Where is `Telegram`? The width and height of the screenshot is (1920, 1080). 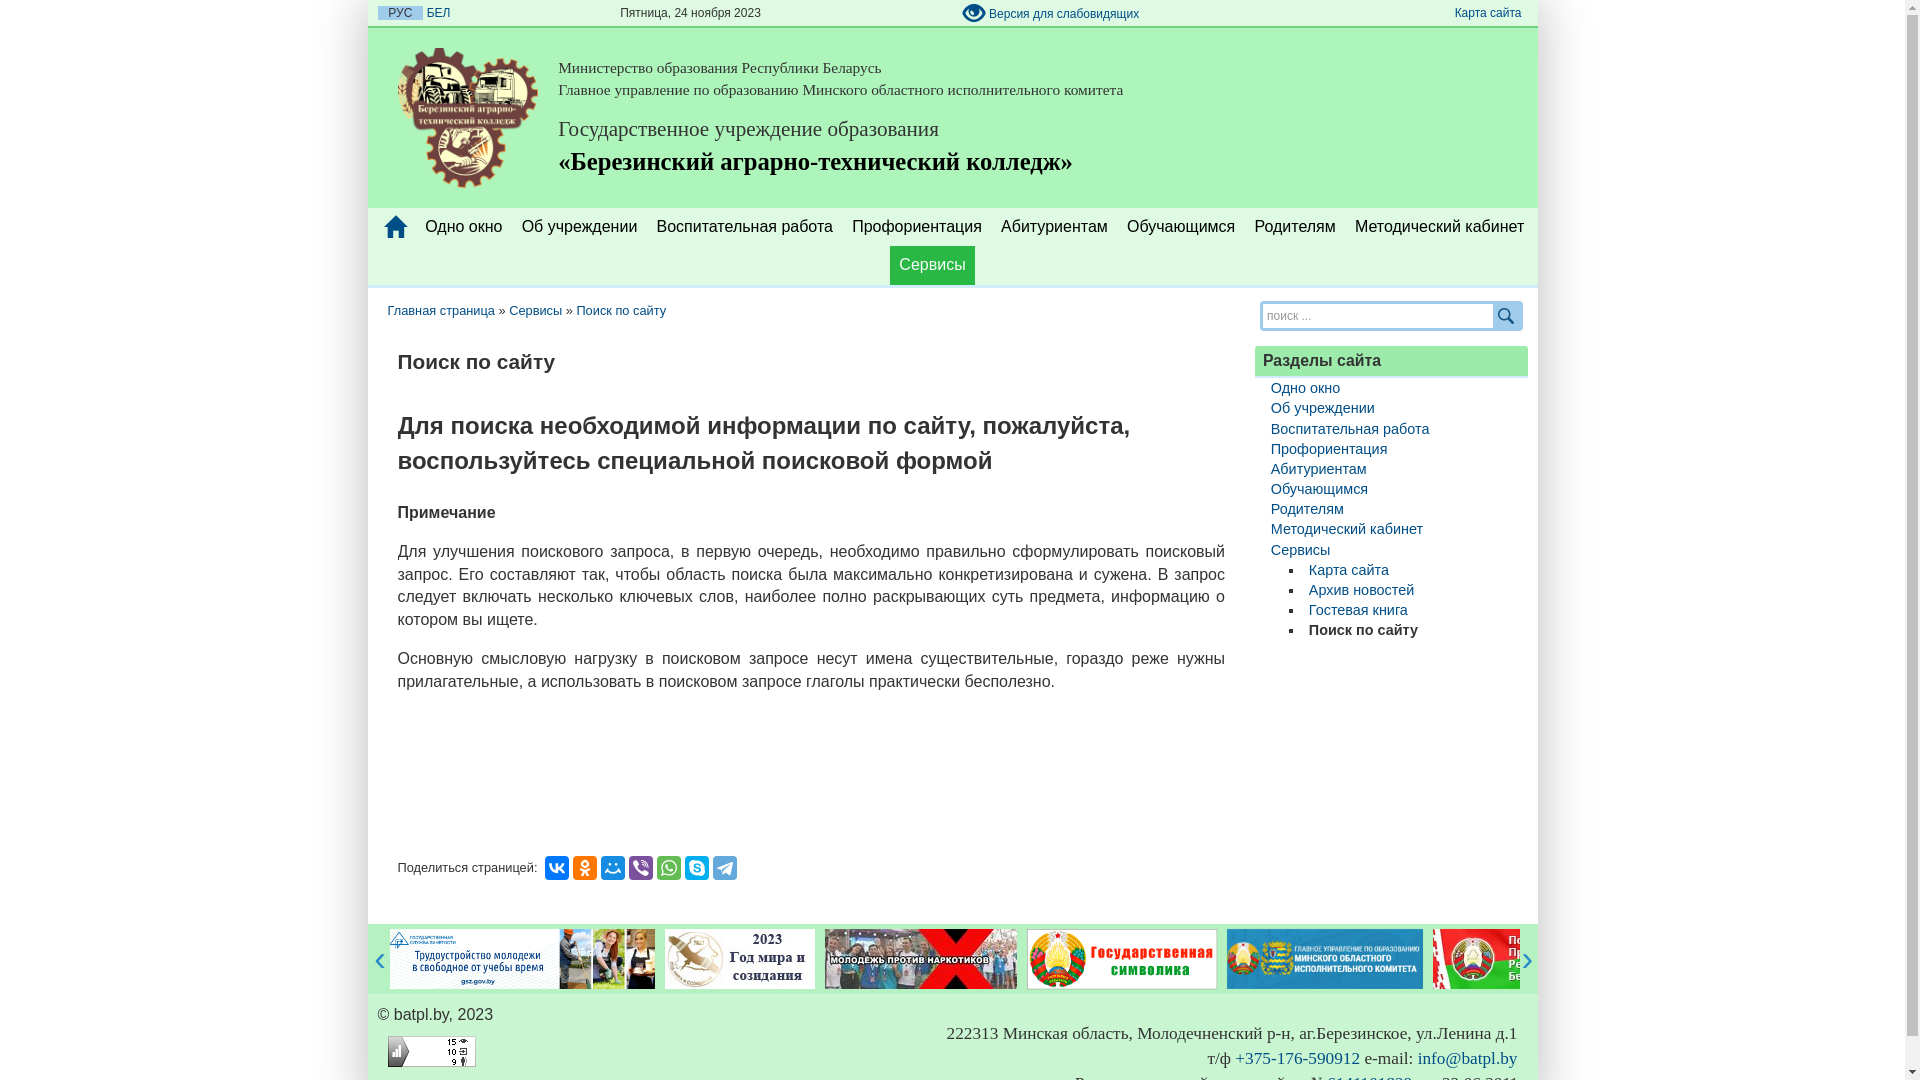
Telegram is located at coordinates (725, 868).